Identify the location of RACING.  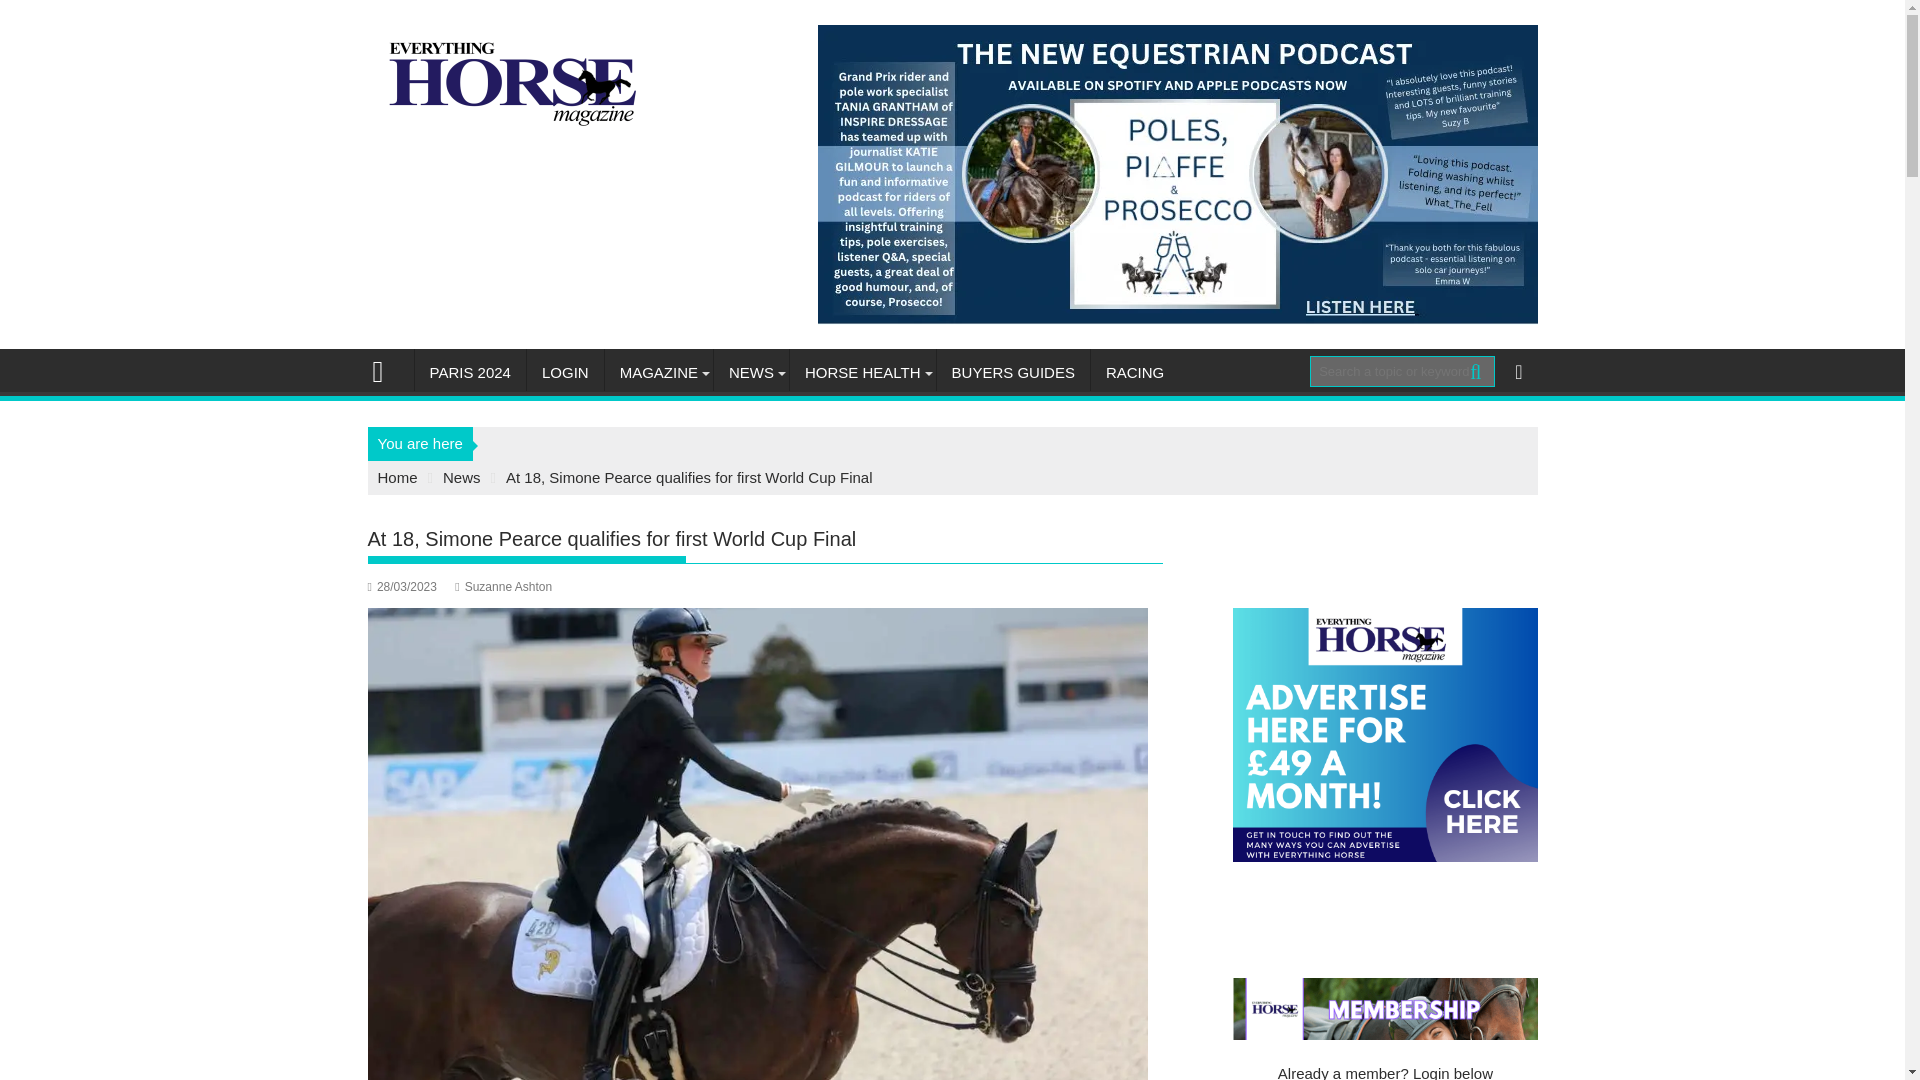
(1134, 372).